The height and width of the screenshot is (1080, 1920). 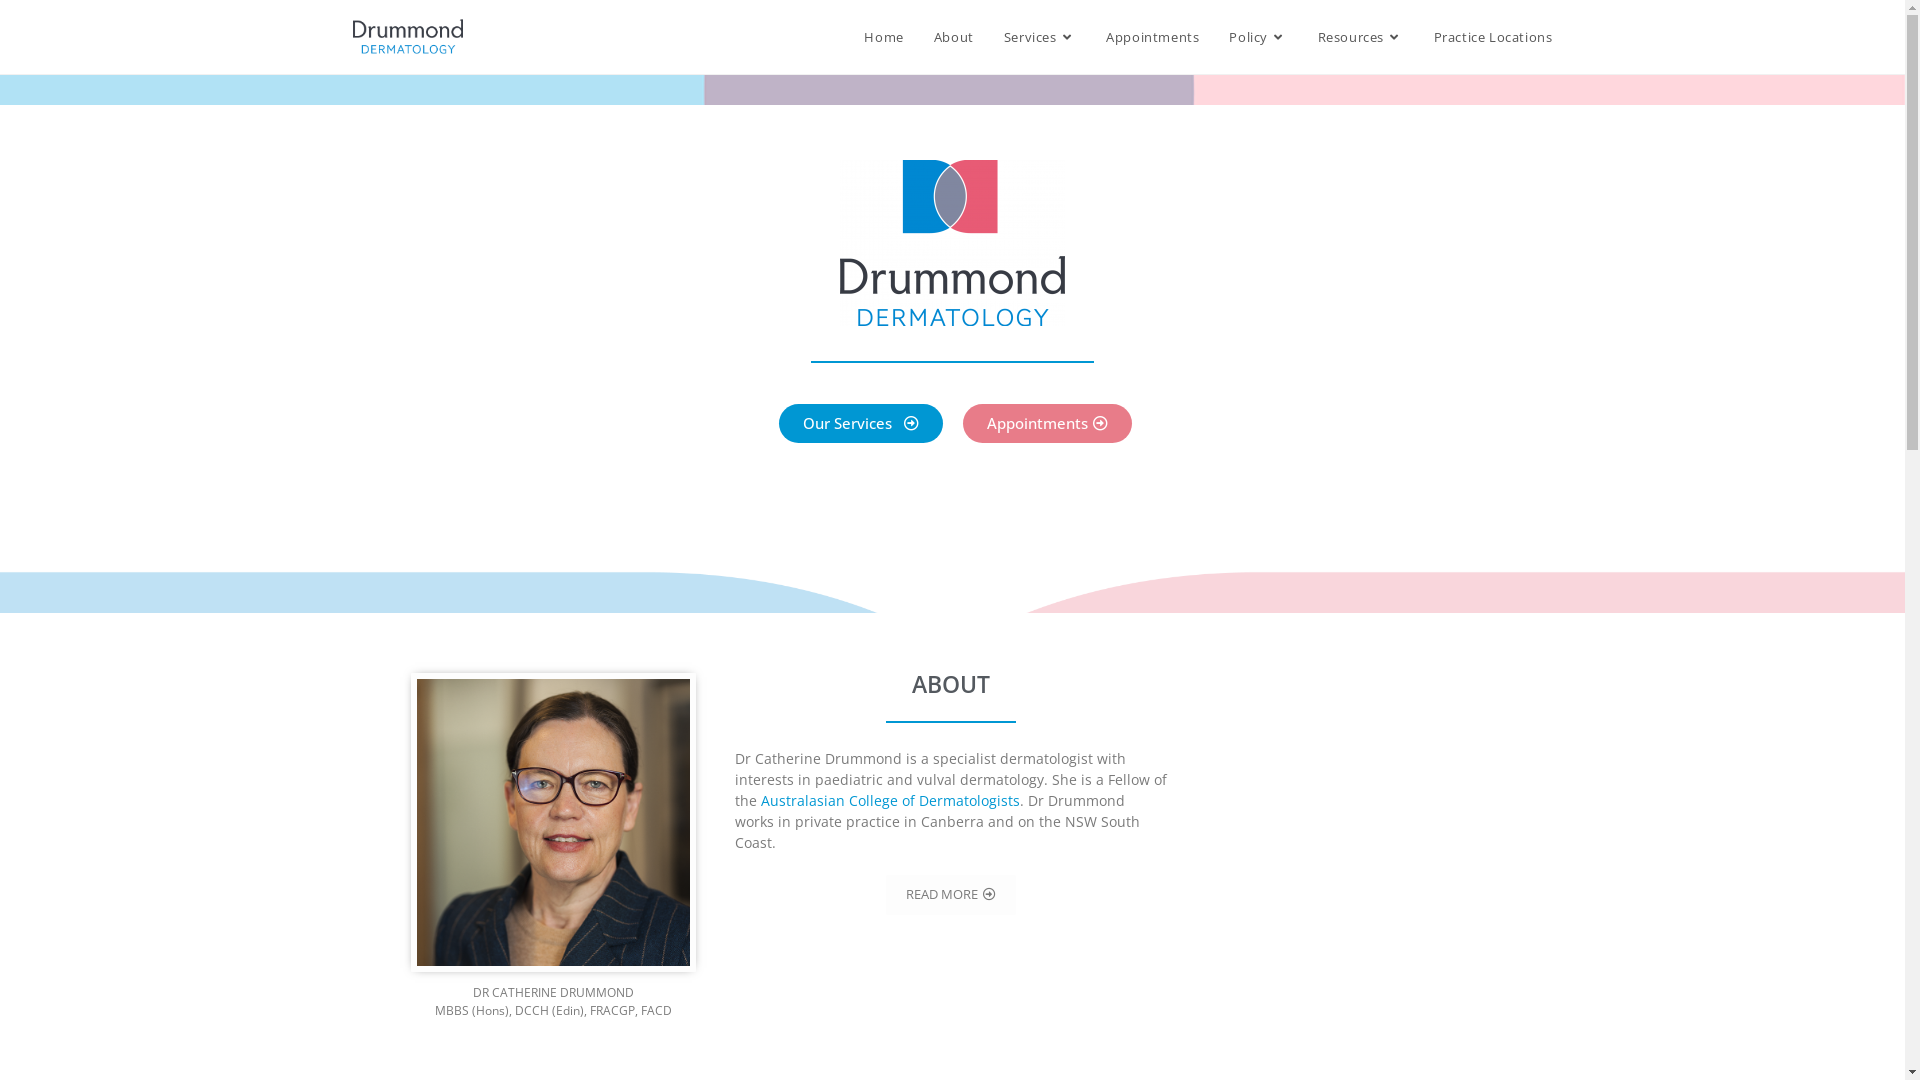 I want to click on Appointments, so click(x=1046, y=424).